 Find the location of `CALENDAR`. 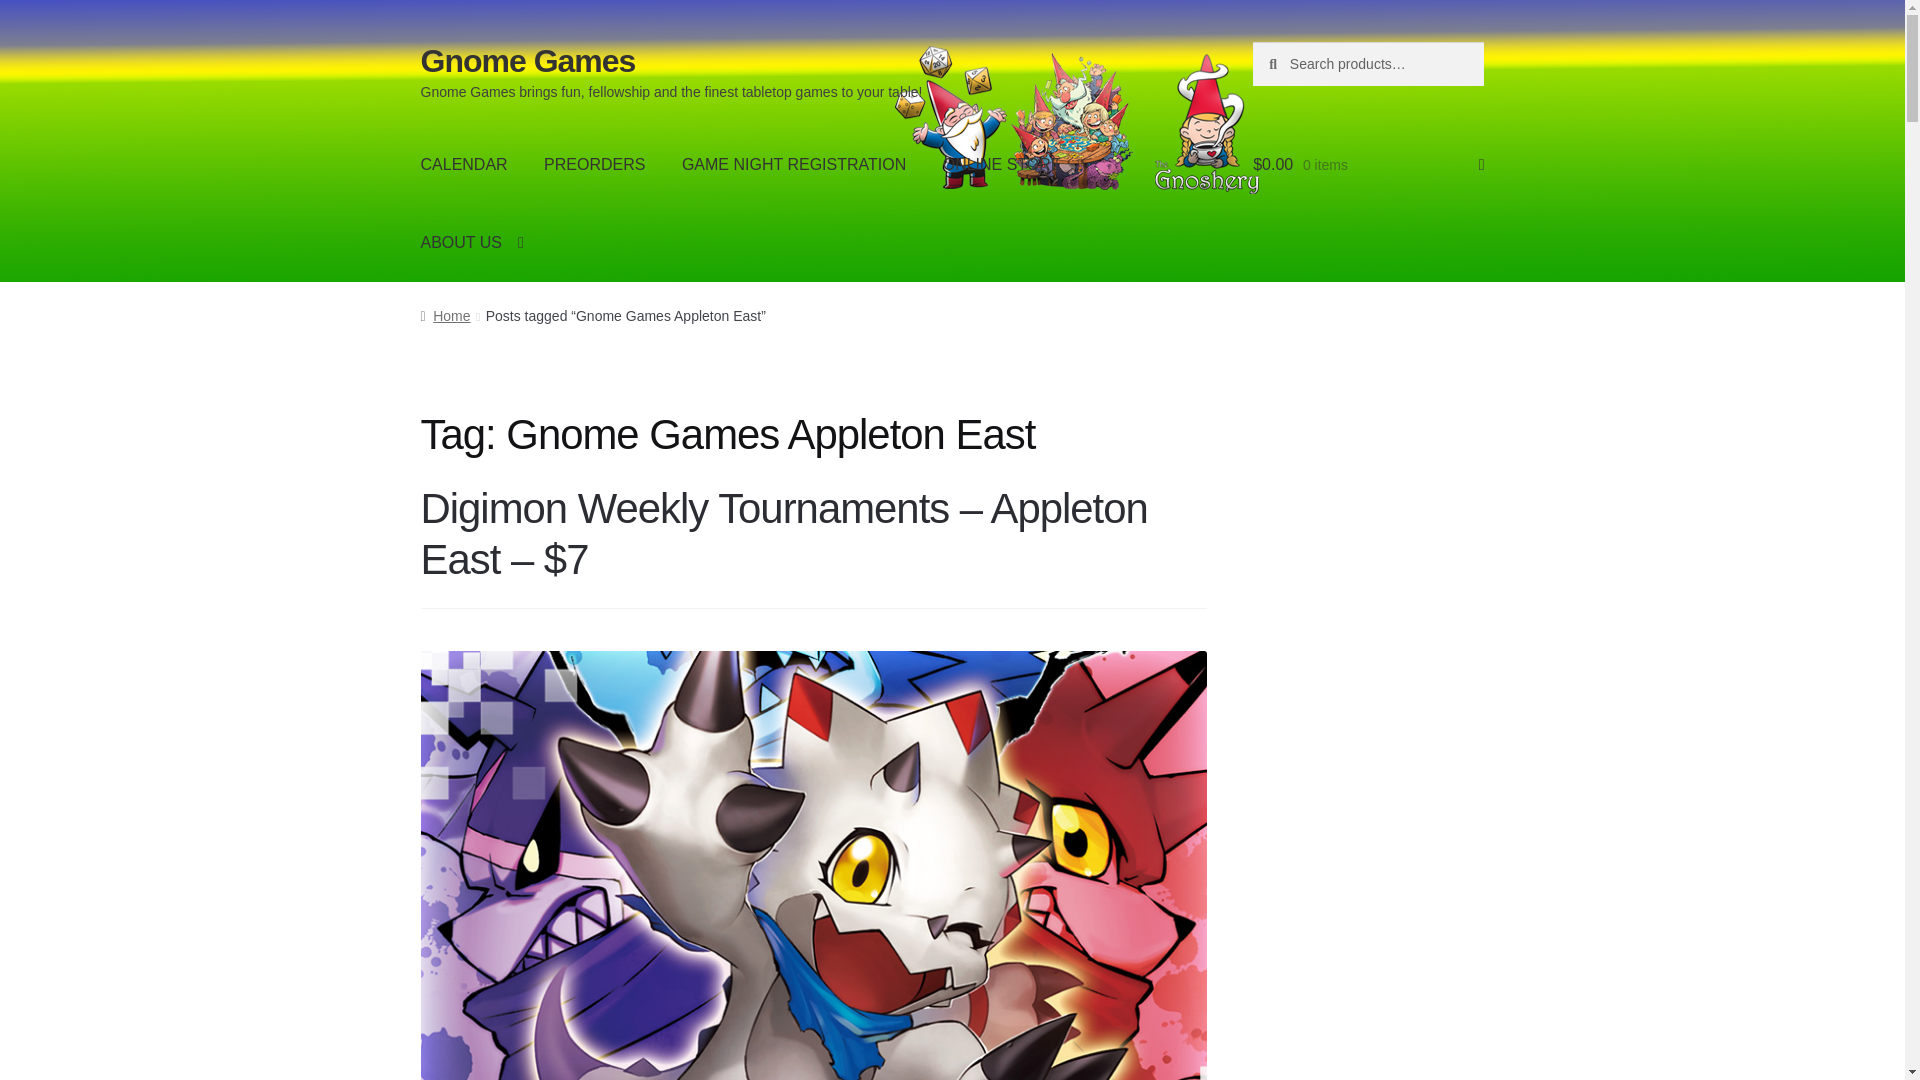

CALENDAR is located at coordinates (464, 165).